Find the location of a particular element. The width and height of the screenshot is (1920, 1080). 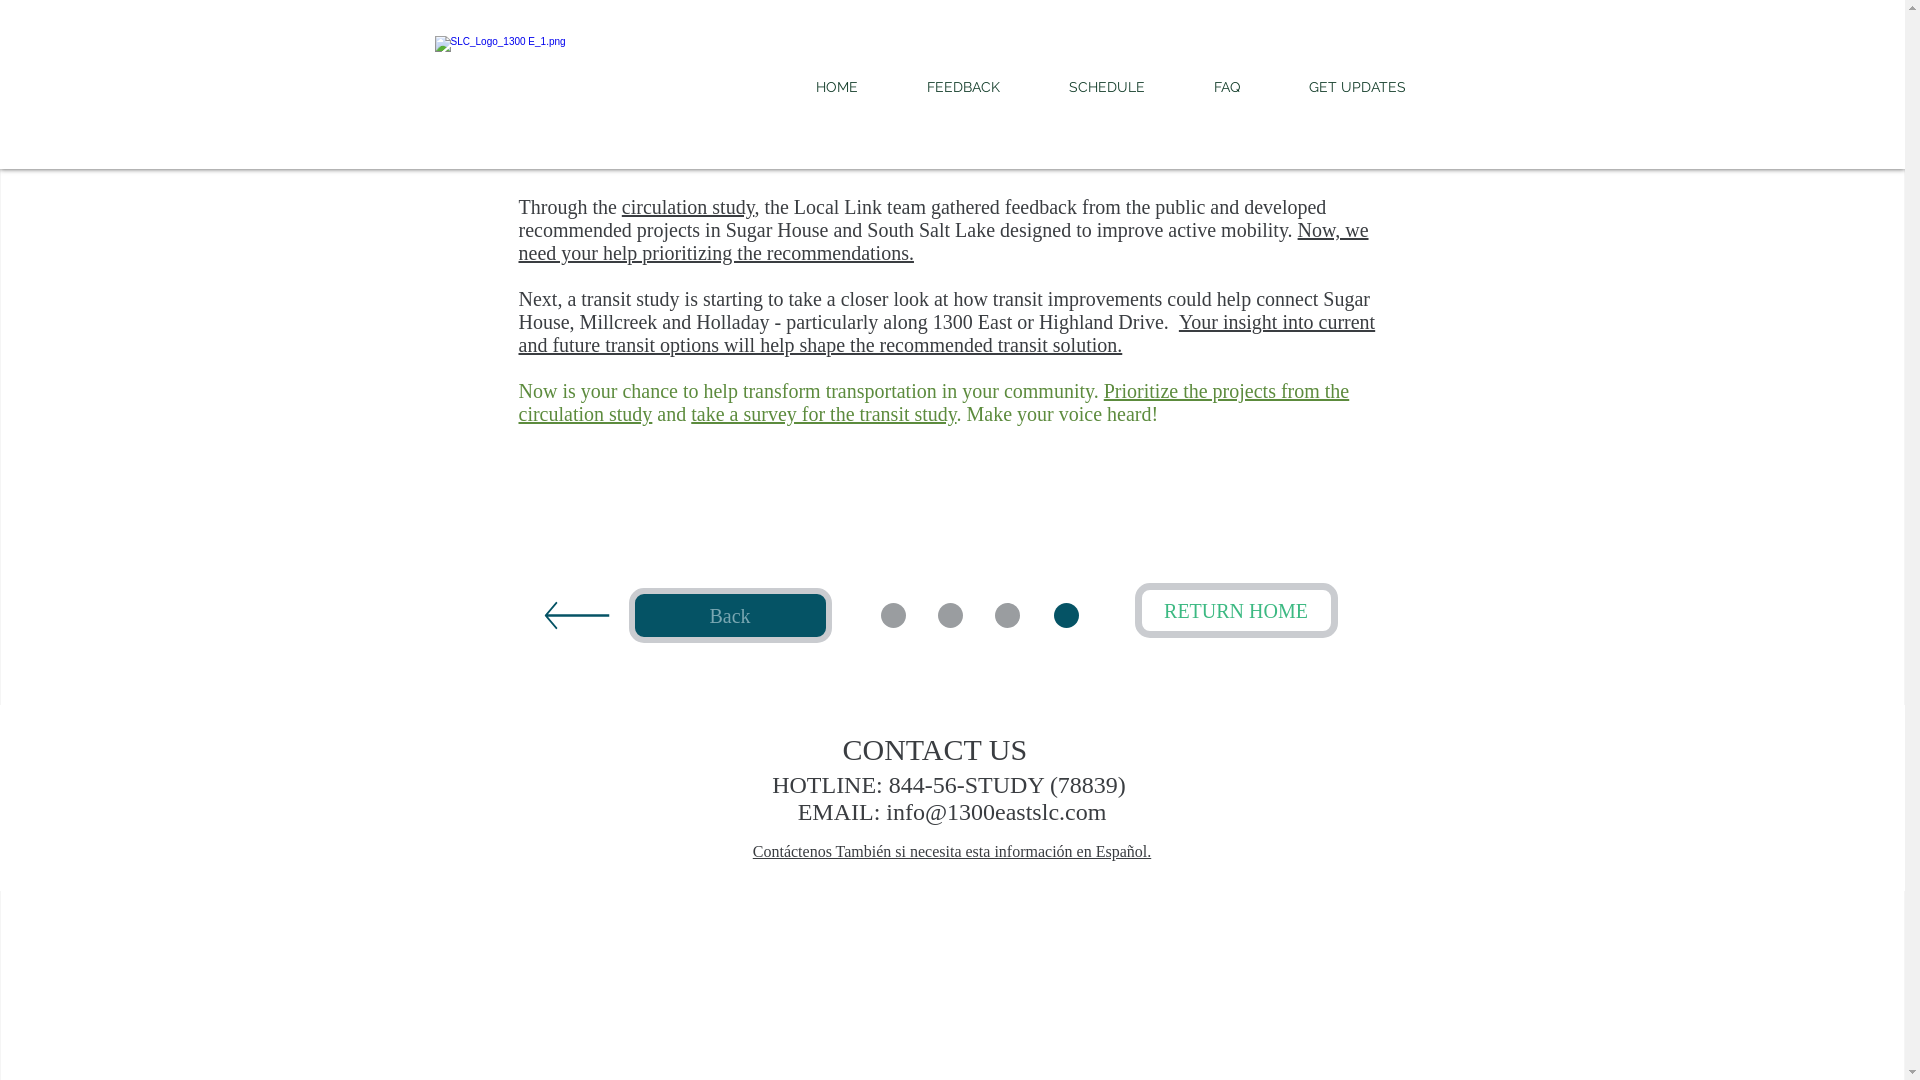

SCHEDULE is located at coordinates (1106, 87).